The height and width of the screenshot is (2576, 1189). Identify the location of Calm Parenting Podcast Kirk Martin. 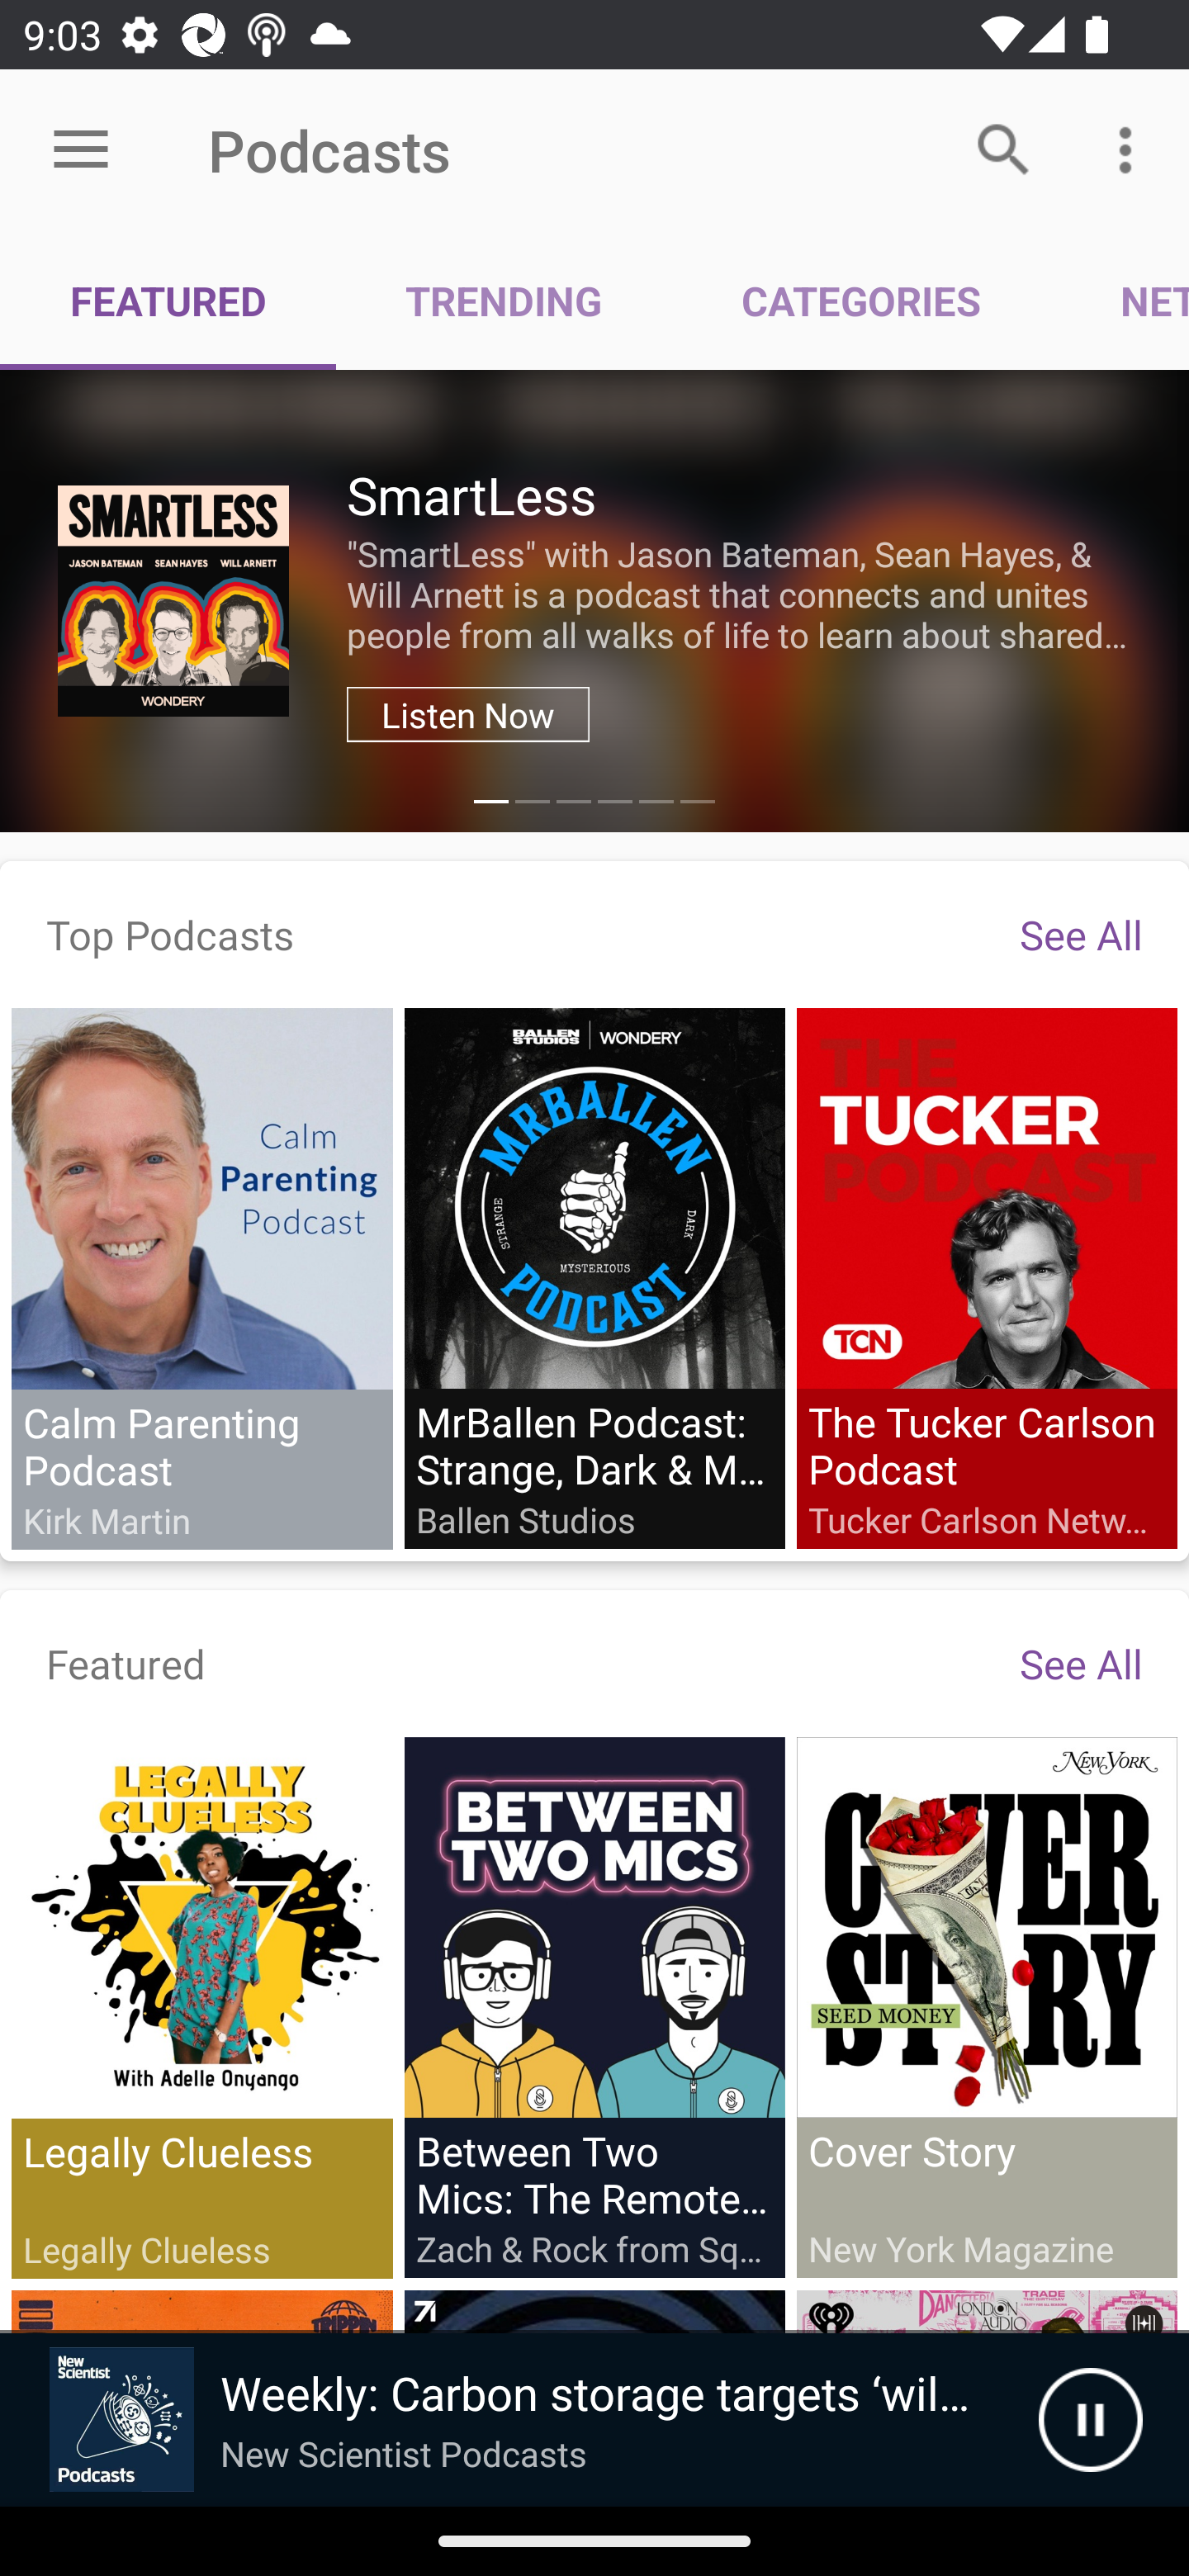
(202, 1278).